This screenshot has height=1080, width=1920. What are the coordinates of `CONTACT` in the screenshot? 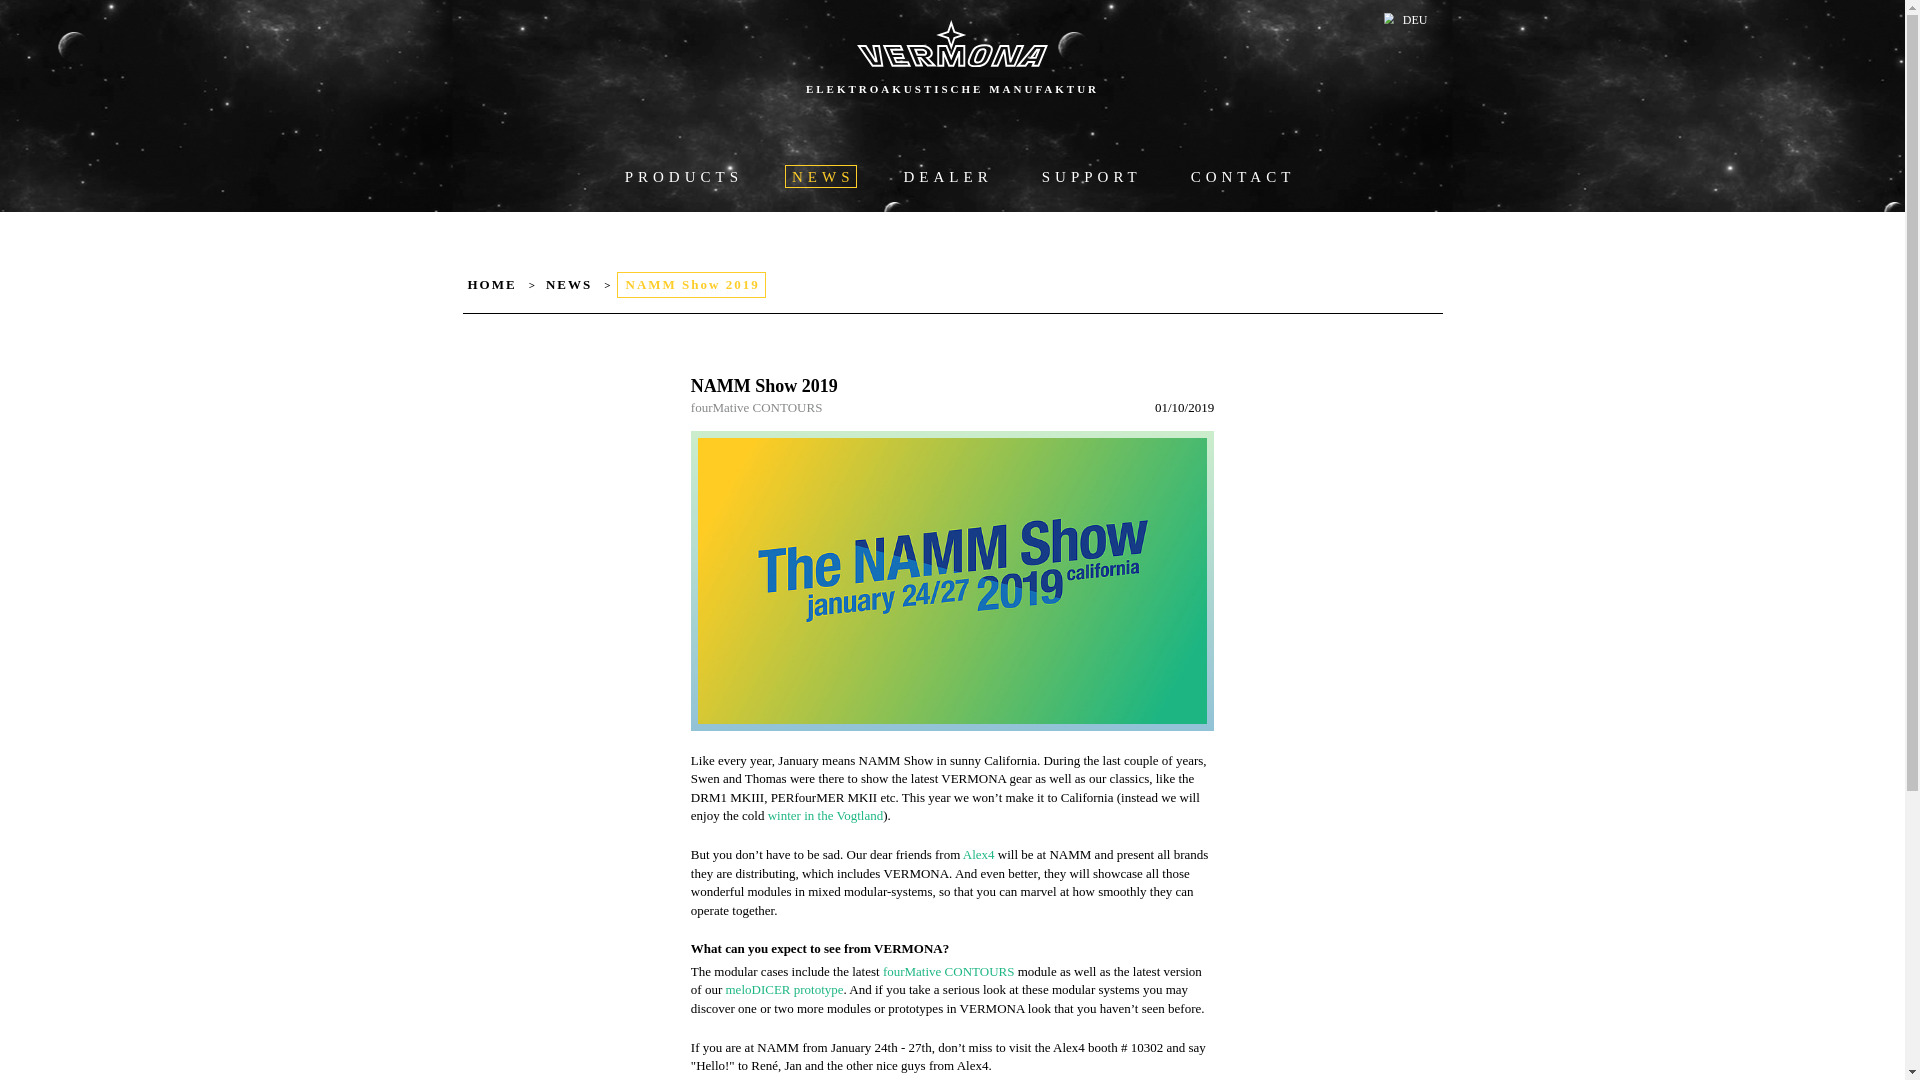 It's located at (1240, 175).